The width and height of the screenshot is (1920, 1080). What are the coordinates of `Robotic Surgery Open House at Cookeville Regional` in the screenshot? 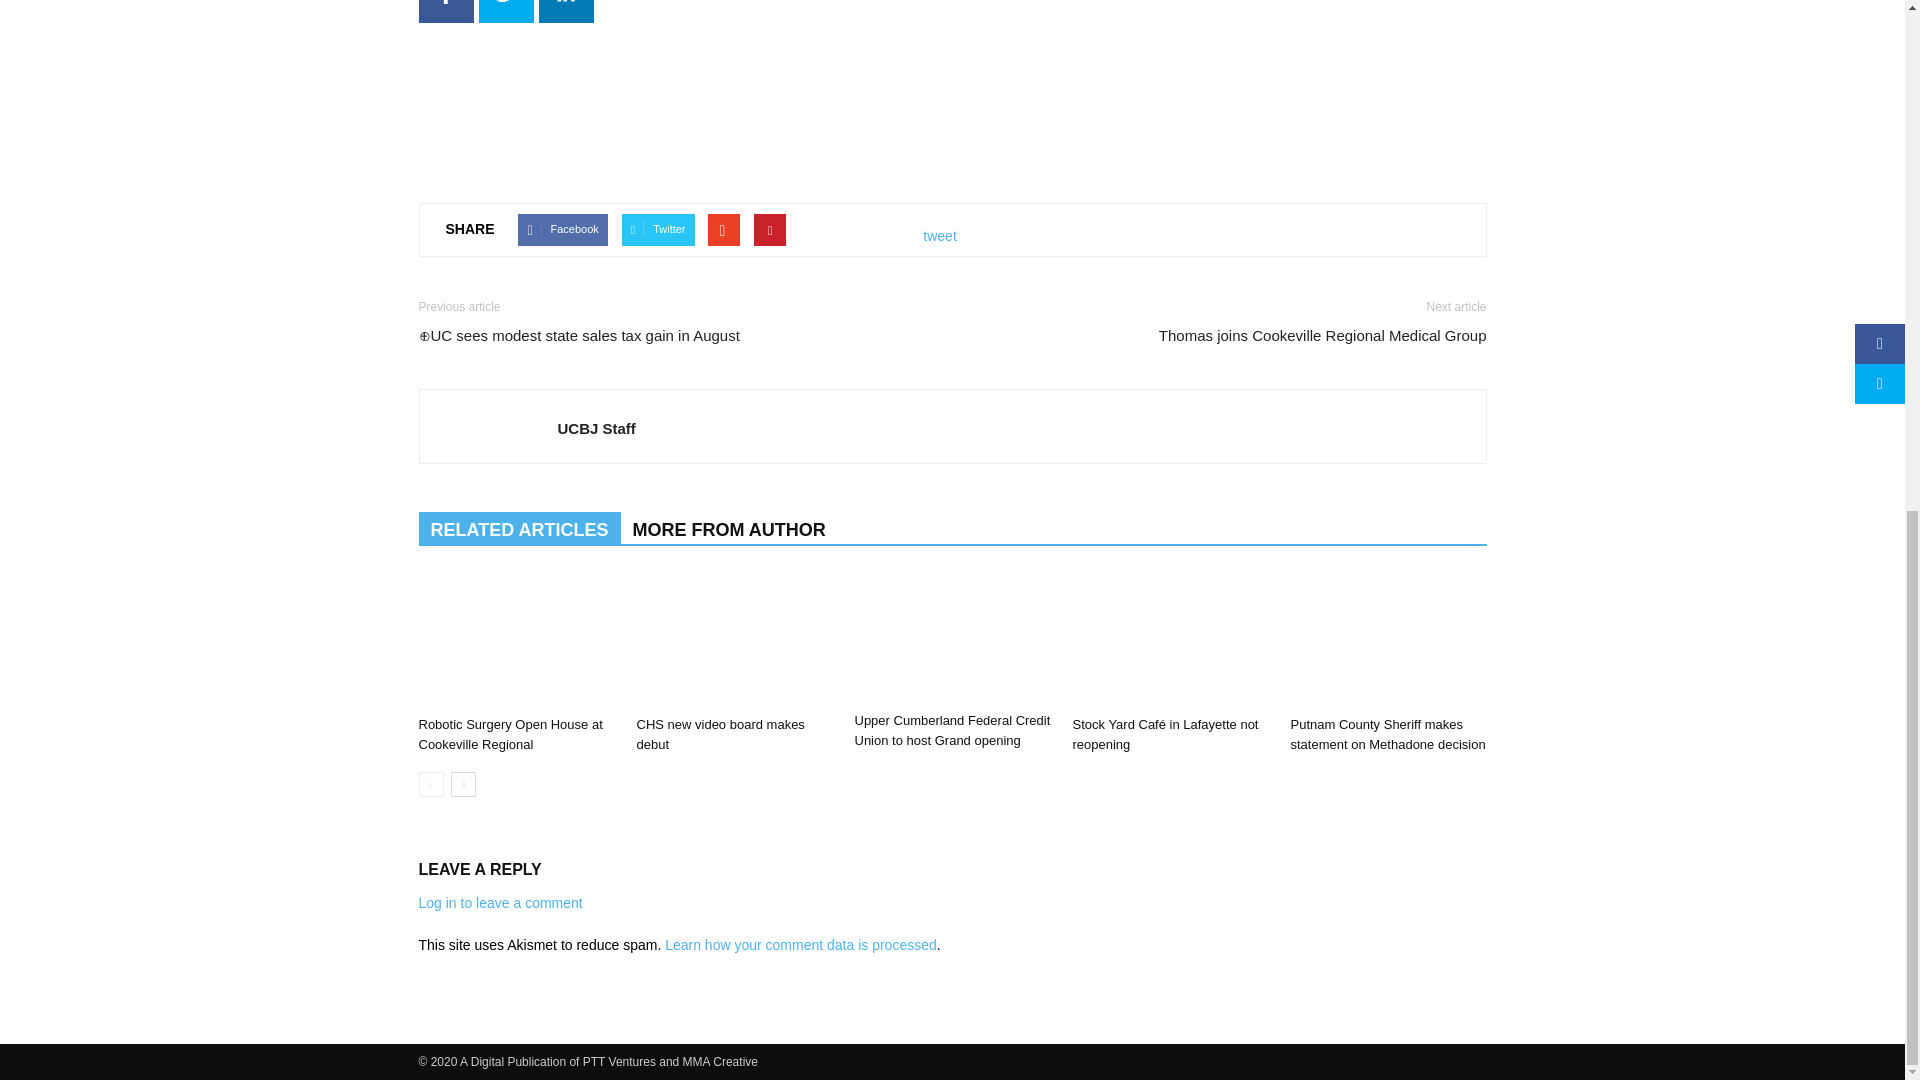 It's located at (510, 734).